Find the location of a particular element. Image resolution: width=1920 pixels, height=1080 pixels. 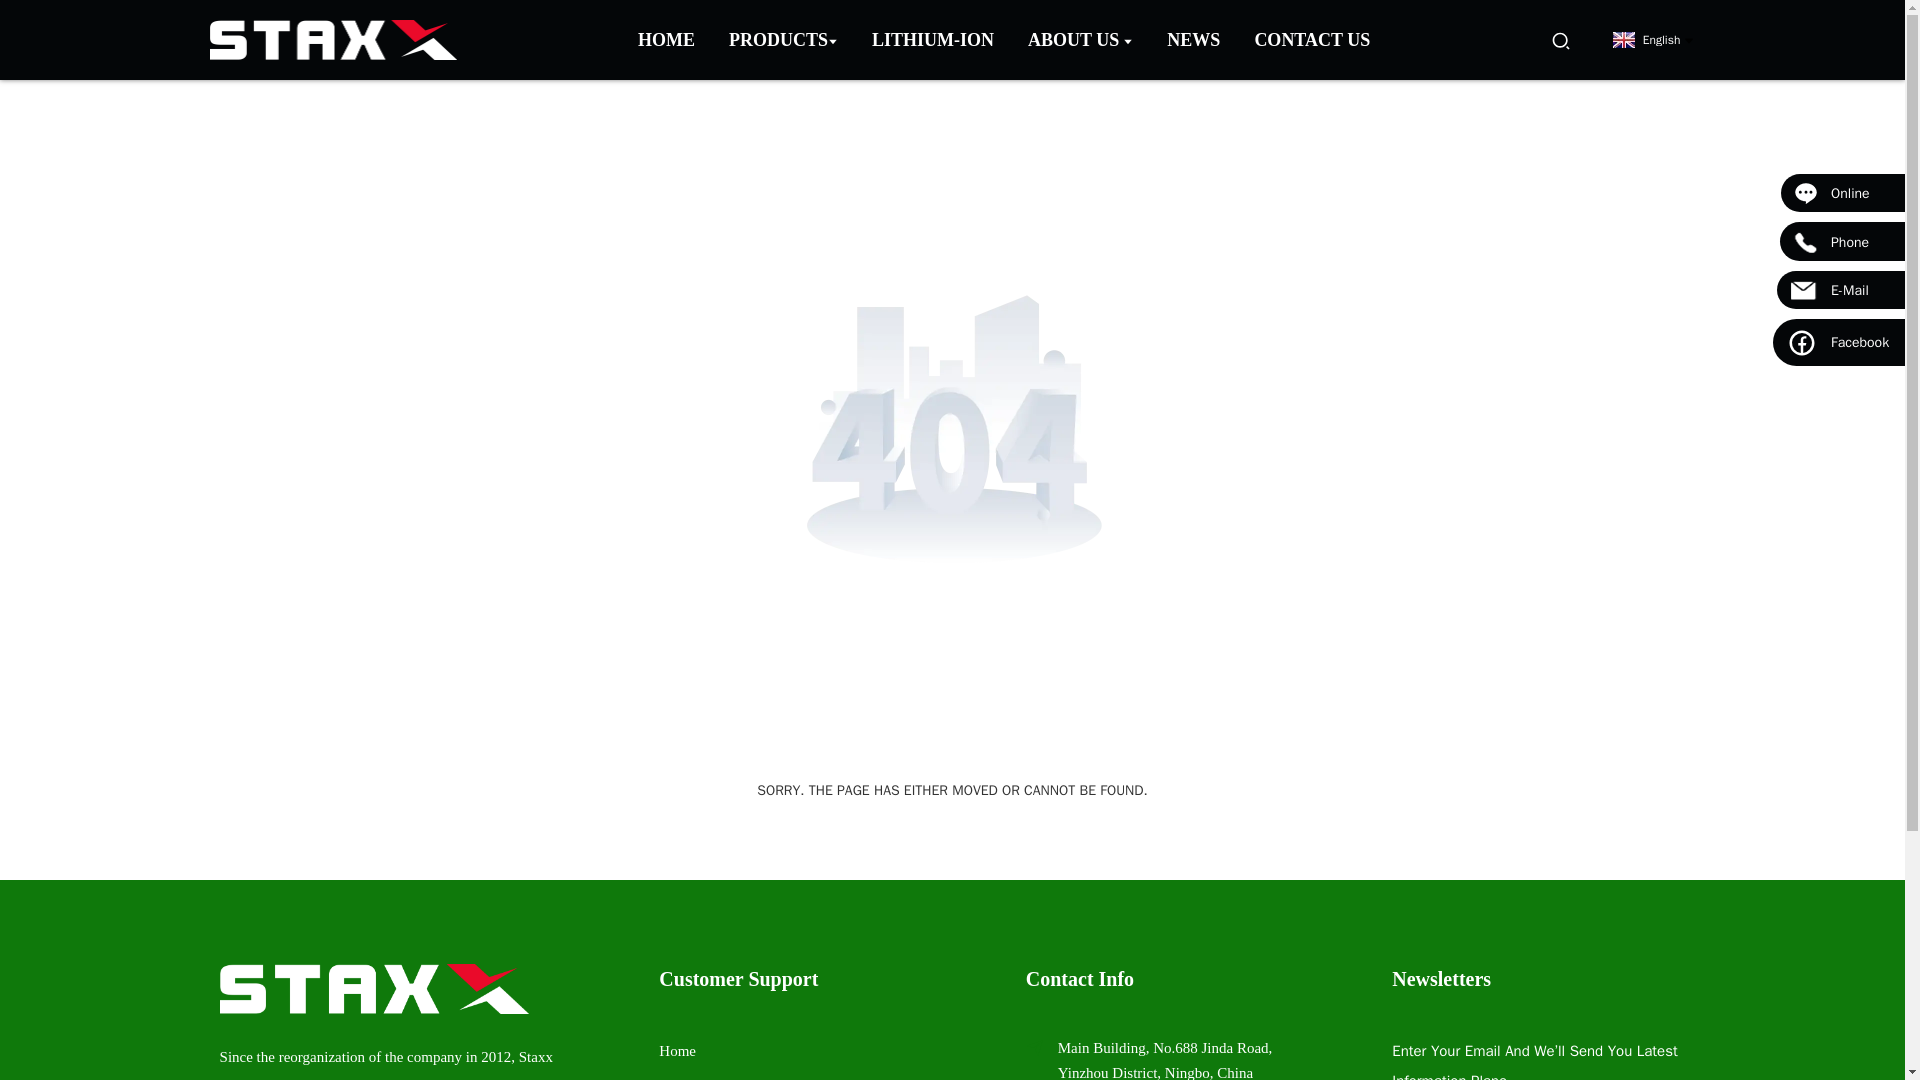

LITHIUM-ION is located at coordinates (933, 40).